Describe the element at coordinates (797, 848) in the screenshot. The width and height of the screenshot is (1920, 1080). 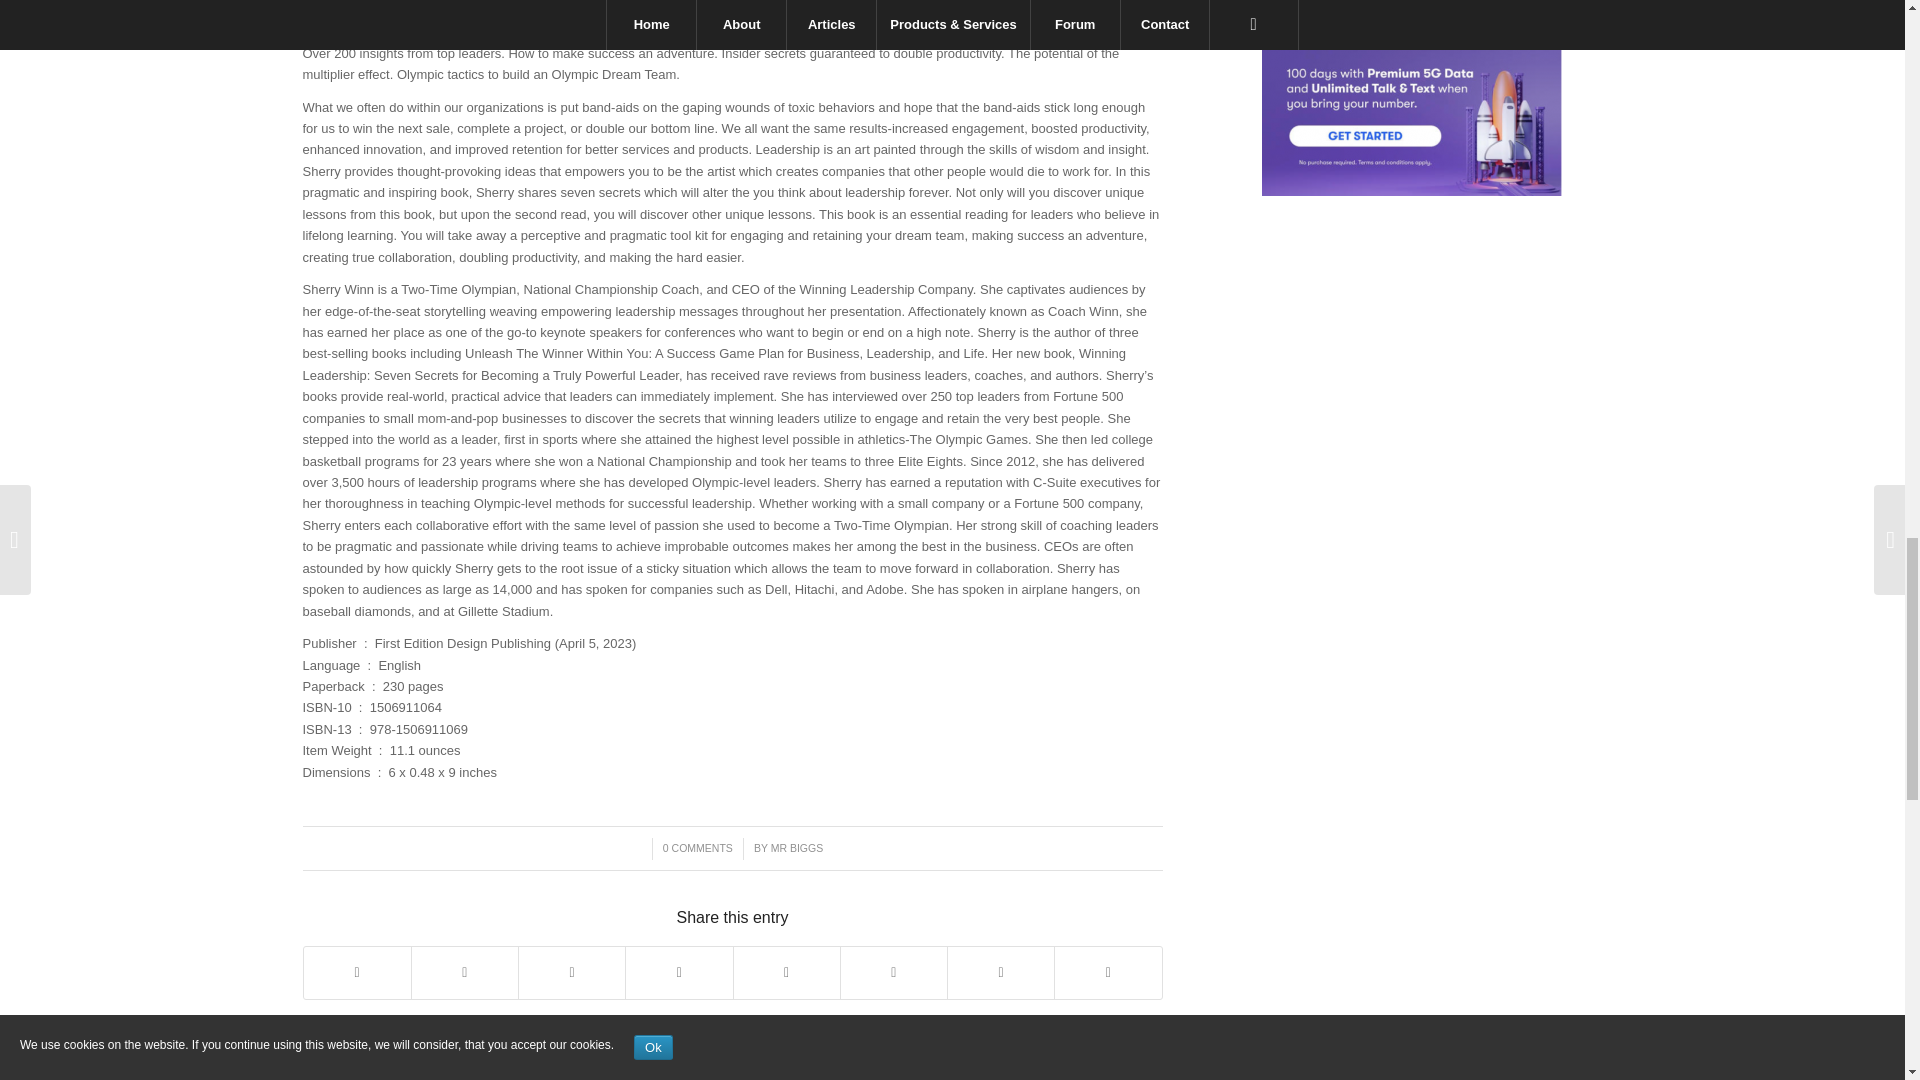
I see `MR BIGGS` at that location.